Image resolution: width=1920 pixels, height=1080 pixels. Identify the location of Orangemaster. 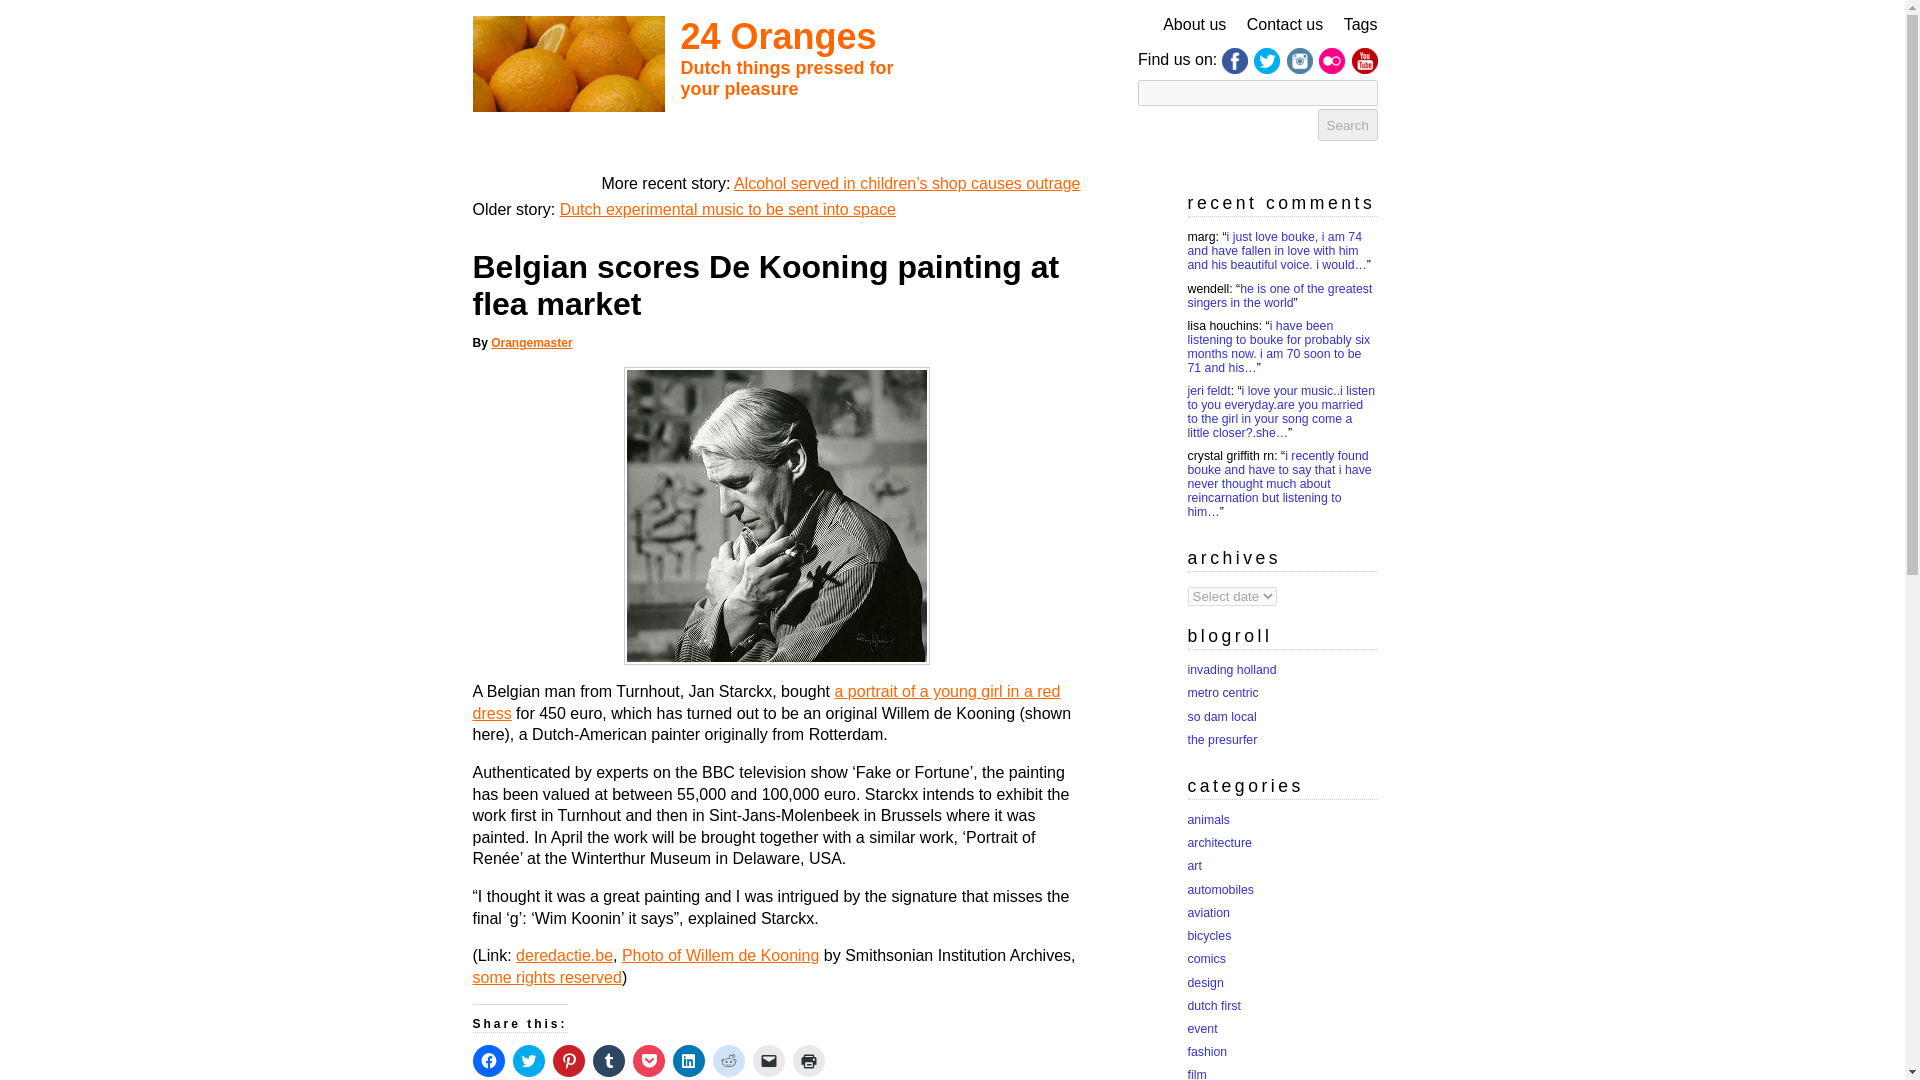
(532, 342).